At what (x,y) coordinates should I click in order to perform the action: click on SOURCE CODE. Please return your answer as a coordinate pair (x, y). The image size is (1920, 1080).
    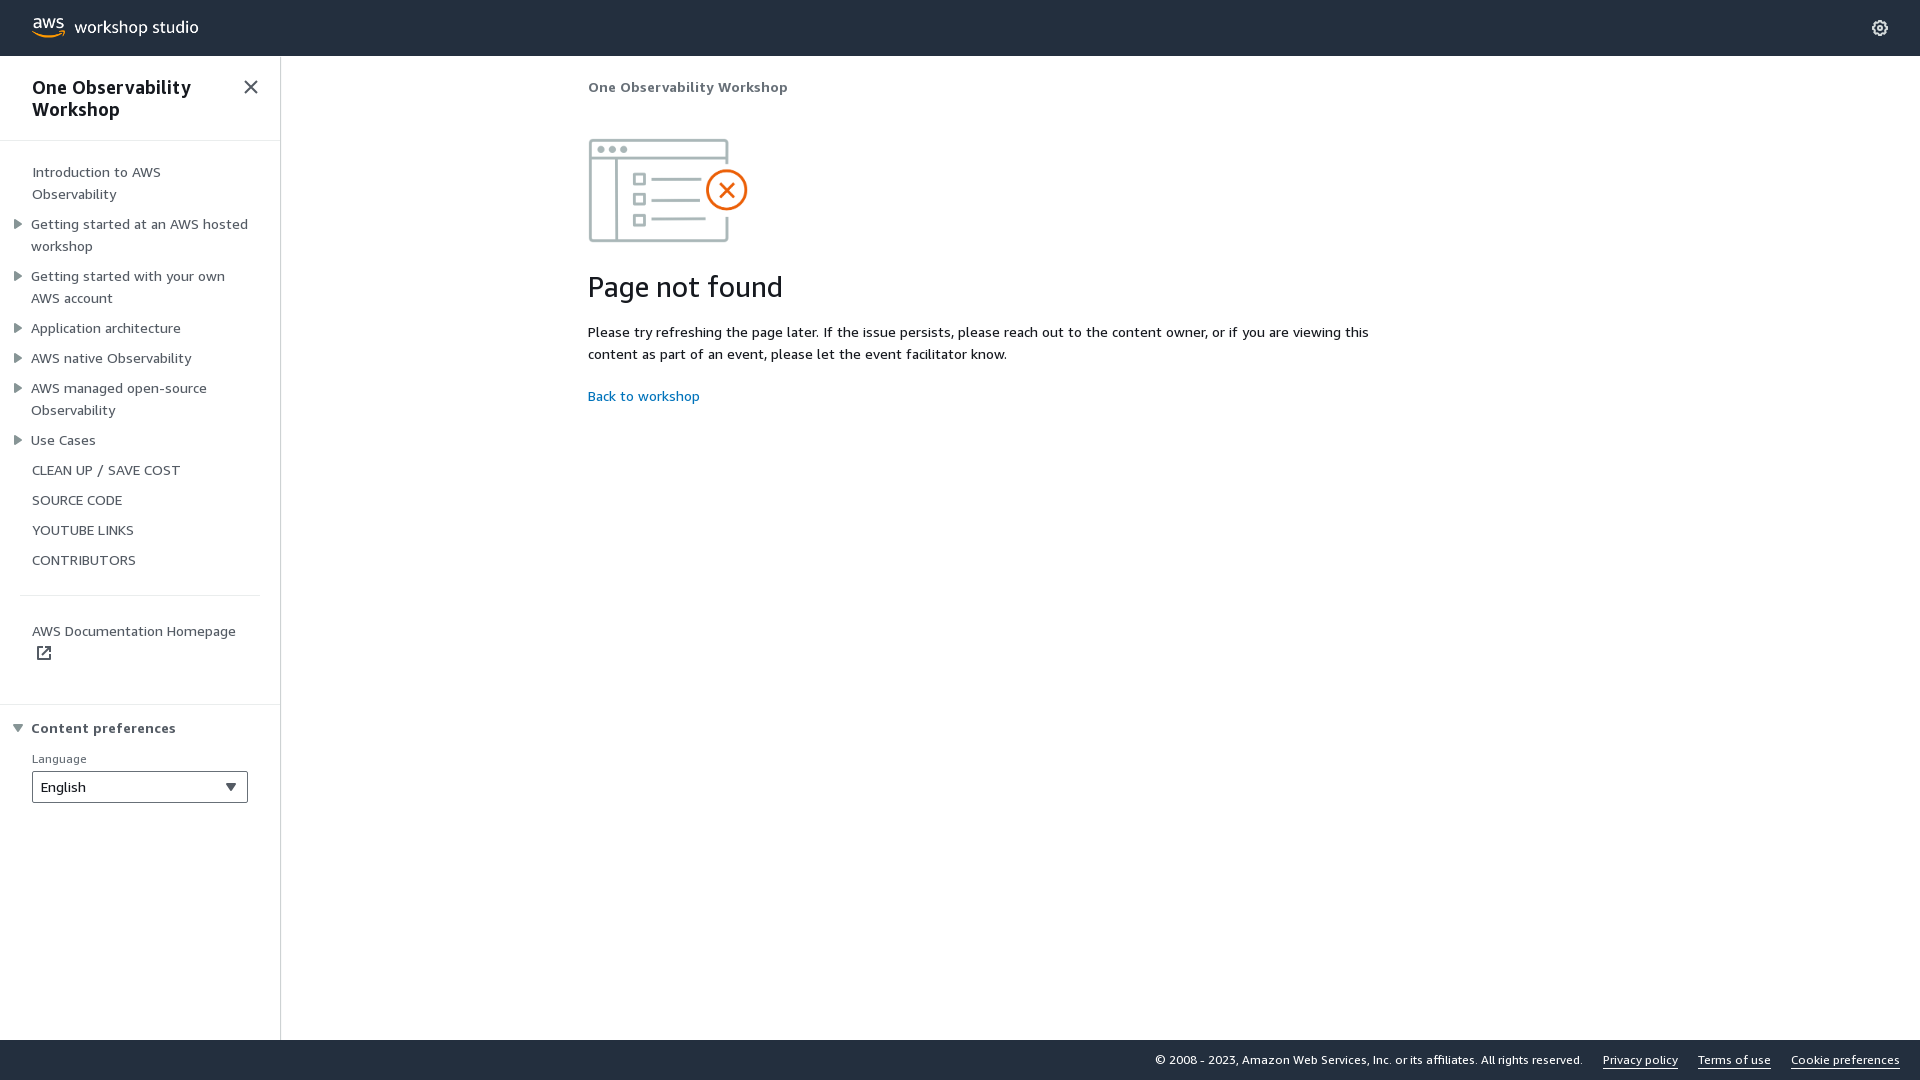
    Looking at the image, I should click on (77, 500).